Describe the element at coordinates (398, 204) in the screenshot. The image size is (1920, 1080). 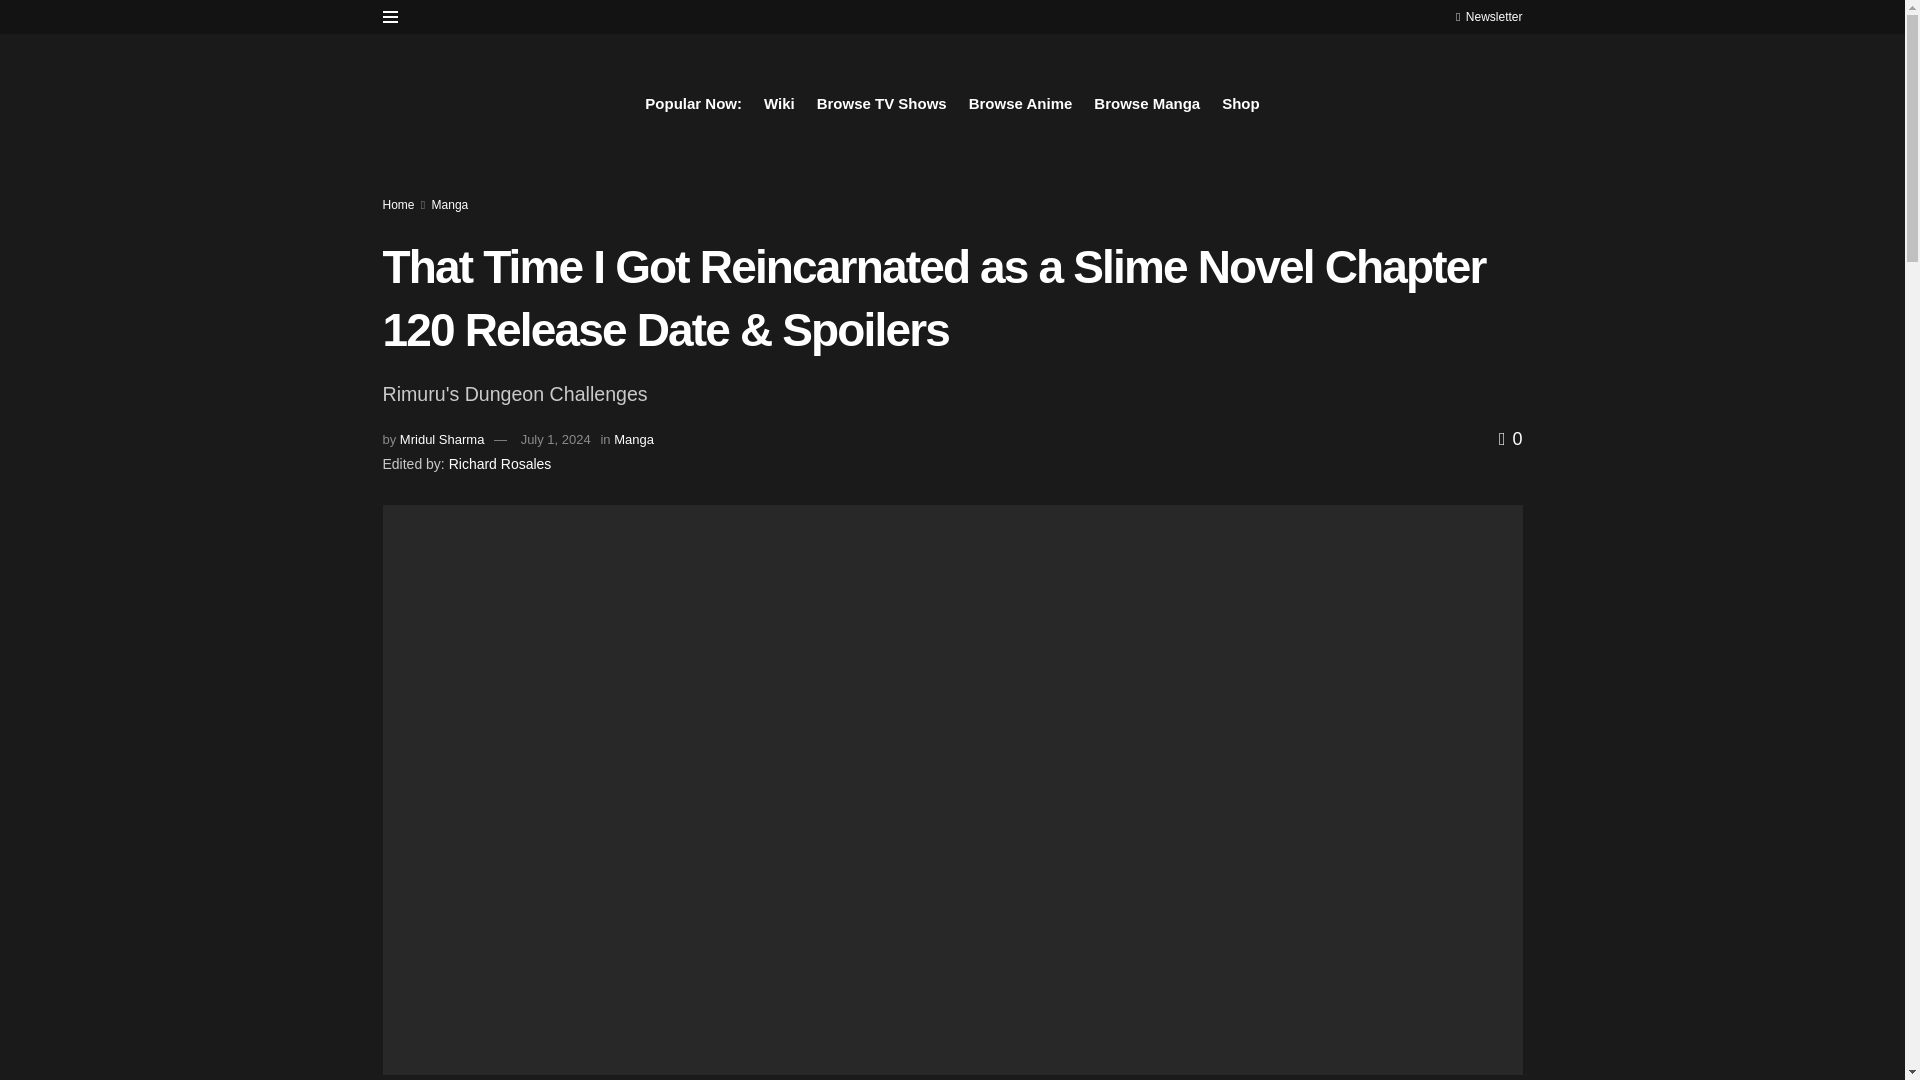
I see `Home` at that location.